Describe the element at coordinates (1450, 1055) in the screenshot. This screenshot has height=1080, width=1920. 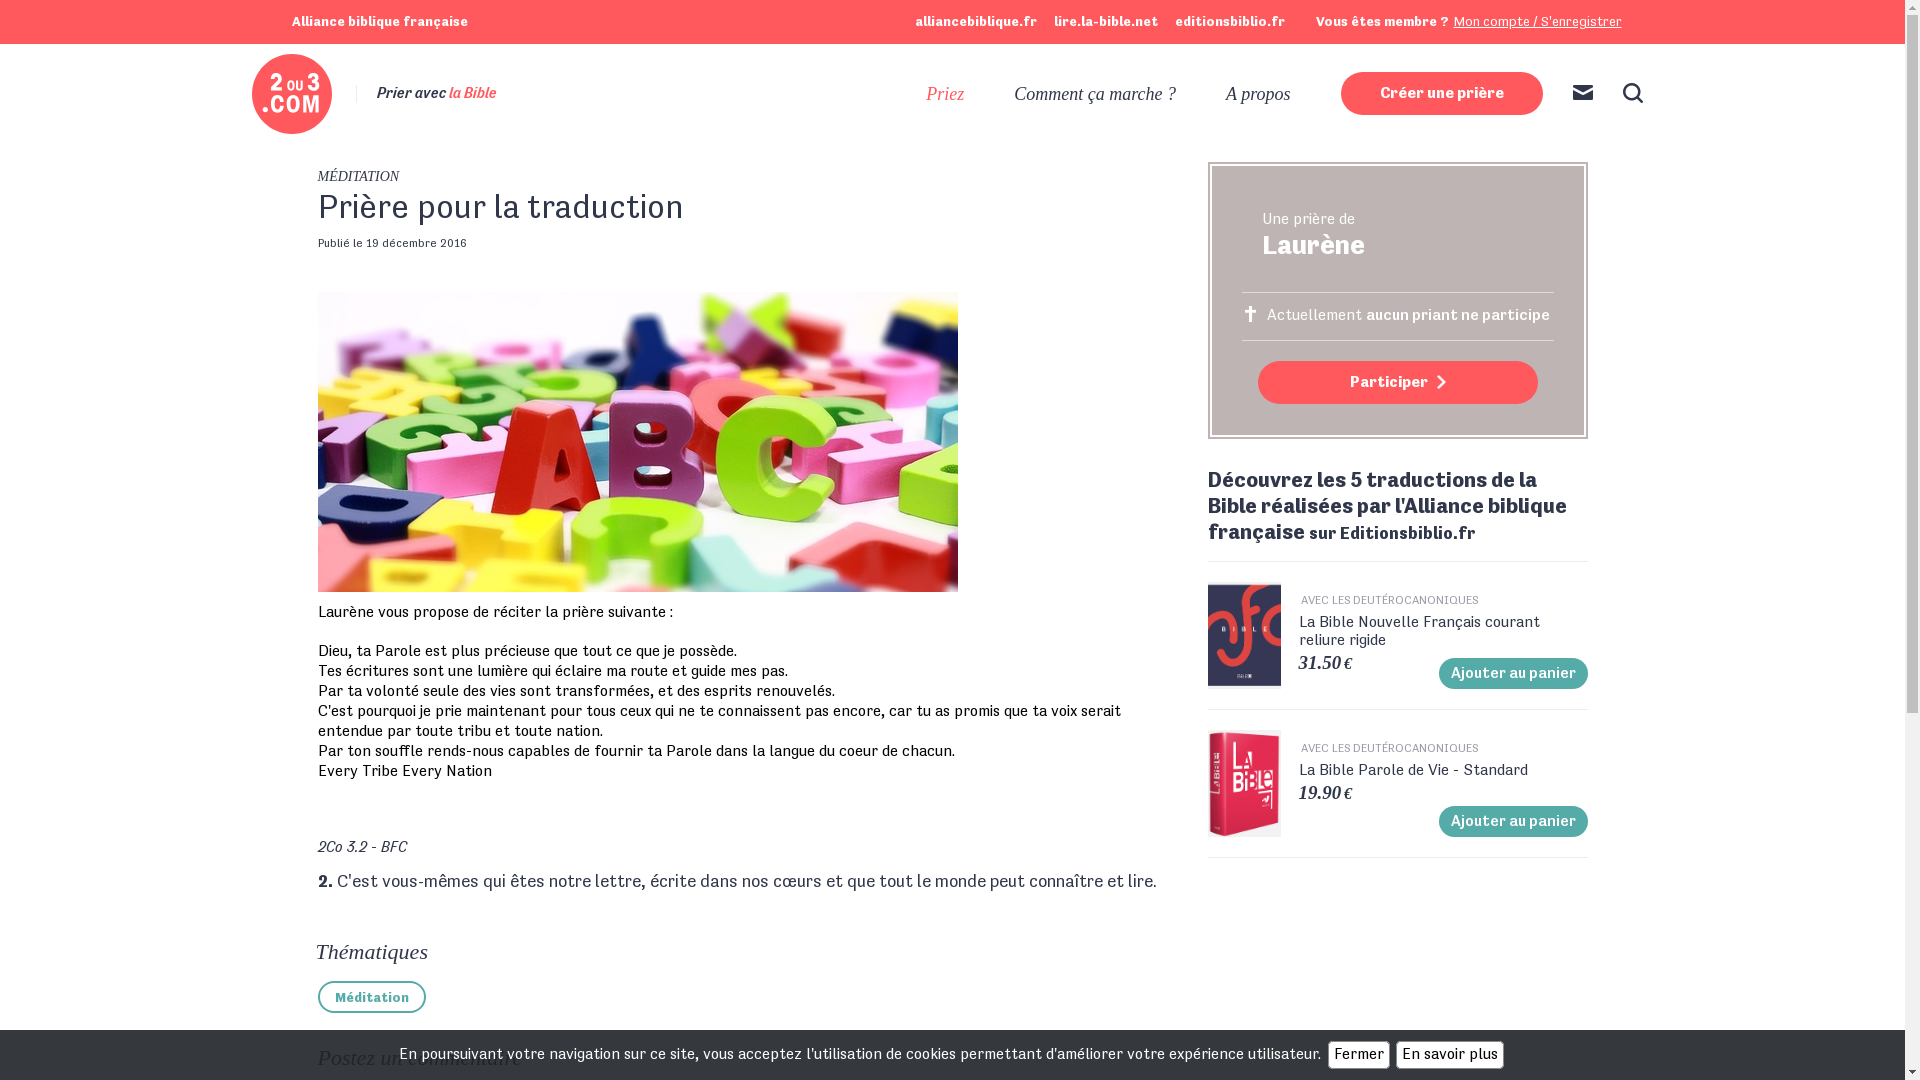
I see `En savoir plus` at that location.